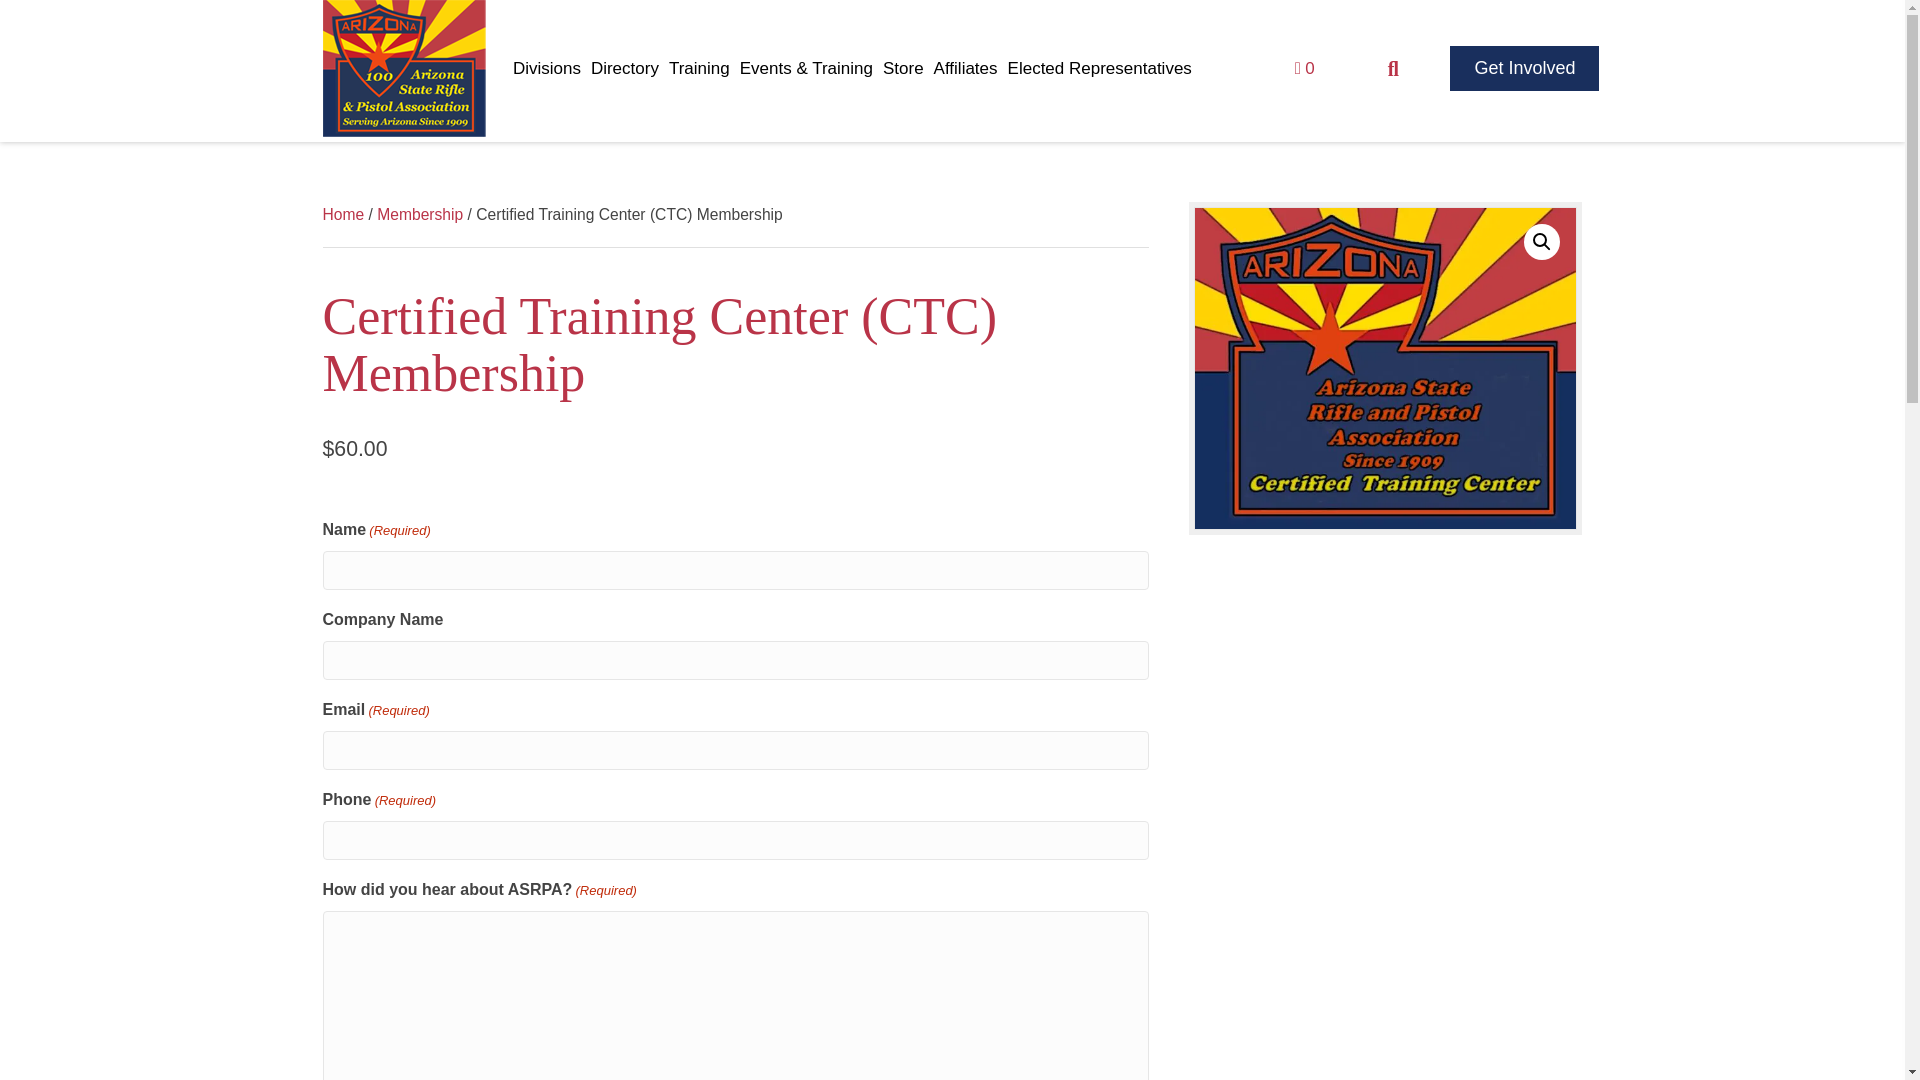 The width and height of the screenshot is (1920, 1080). I want to click on 0, so click(1304, 68).